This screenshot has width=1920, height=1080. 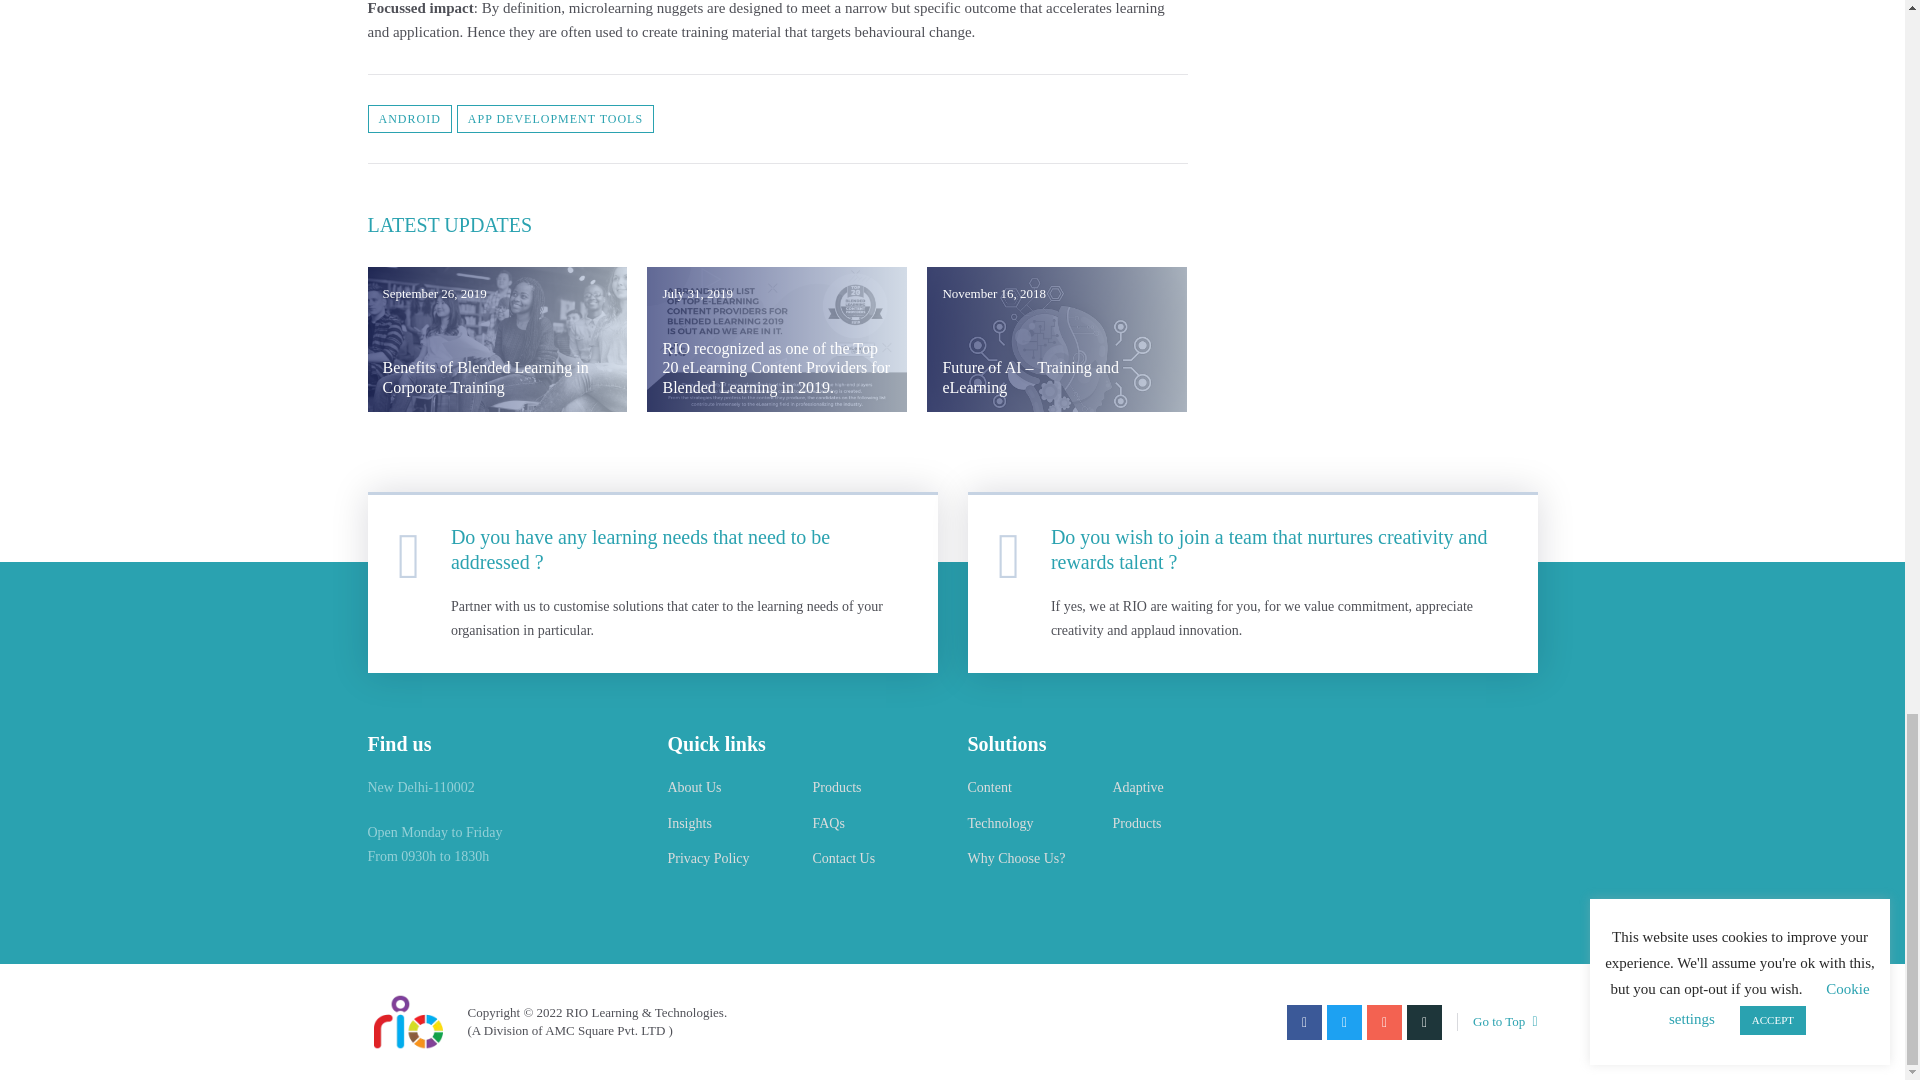 I want to click on post 3, so click(x=776, y=338).